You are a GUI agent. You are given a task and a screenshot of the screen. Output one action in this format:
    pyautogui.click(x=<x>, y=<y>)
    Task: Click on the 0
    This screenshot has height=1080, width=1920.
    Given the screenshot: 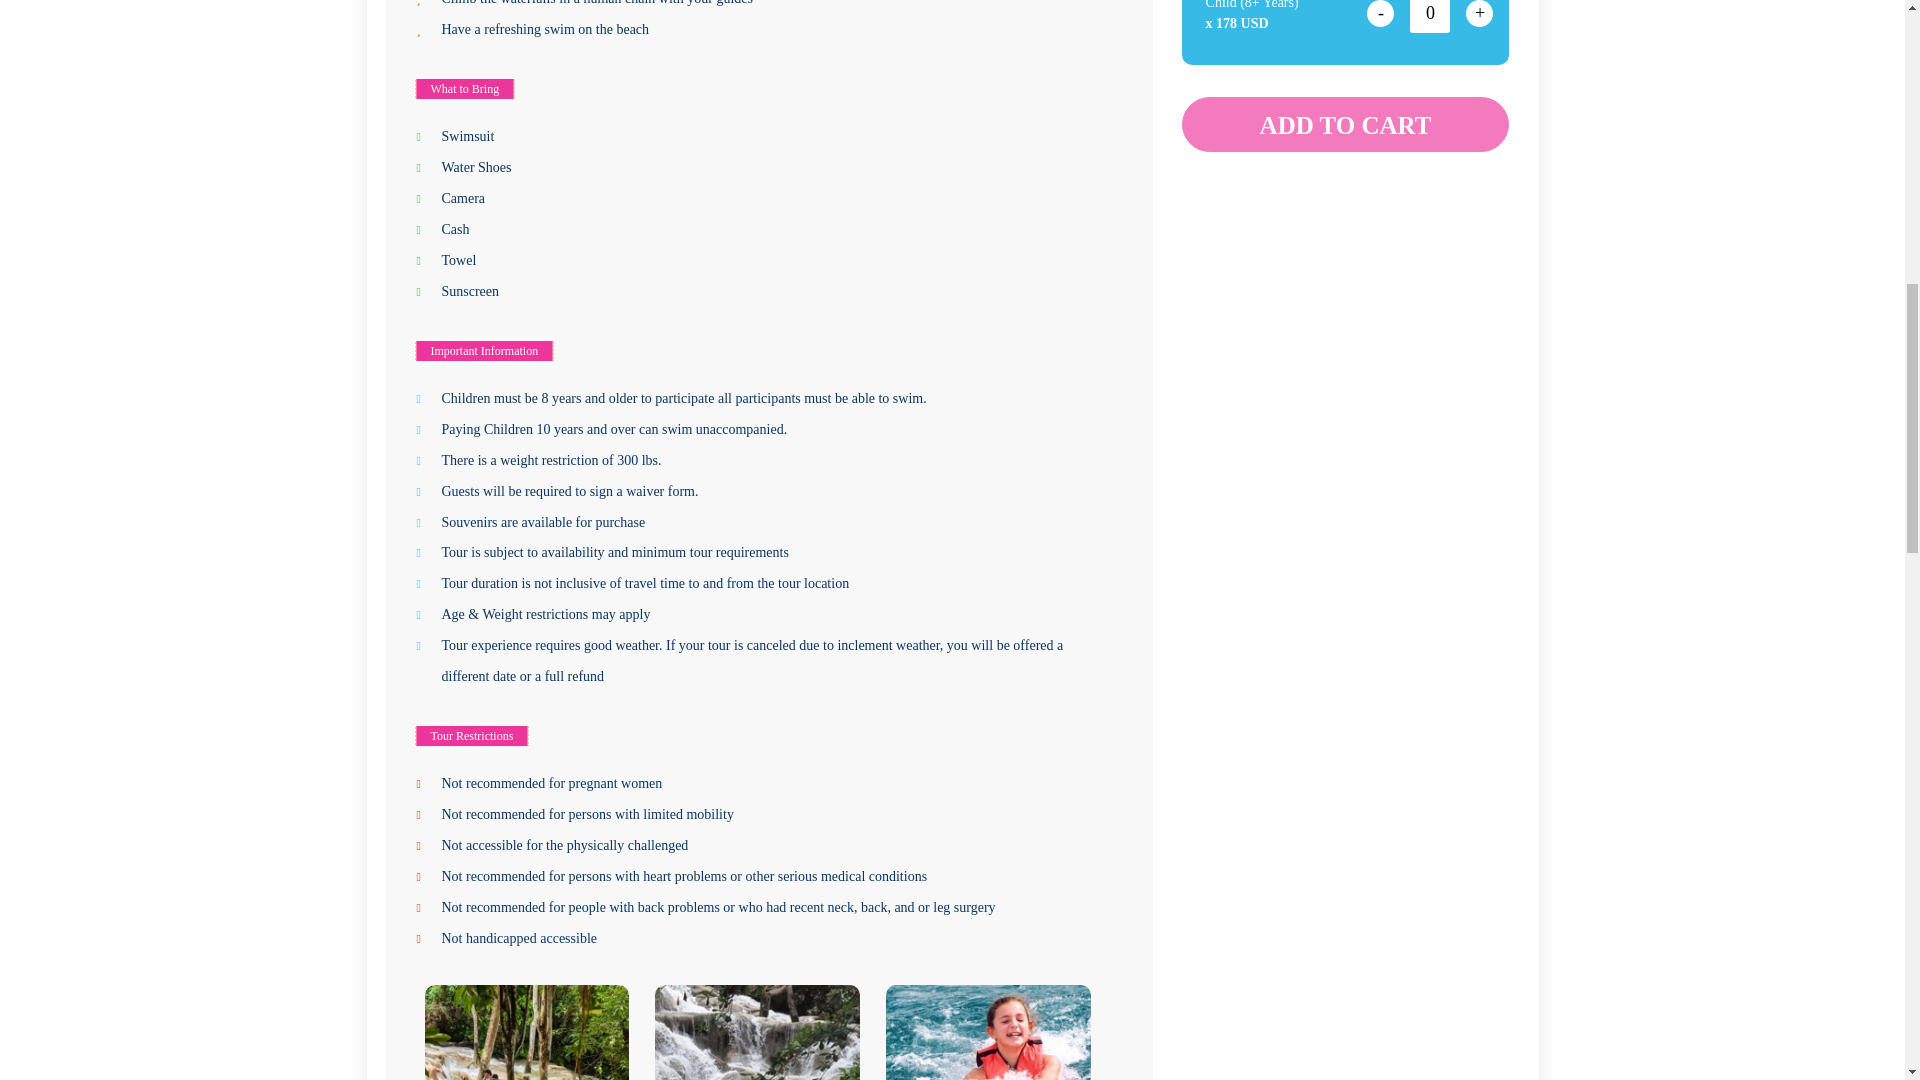 What is the action you would take?
    pyautogui.click(x=1429, y=16)
    